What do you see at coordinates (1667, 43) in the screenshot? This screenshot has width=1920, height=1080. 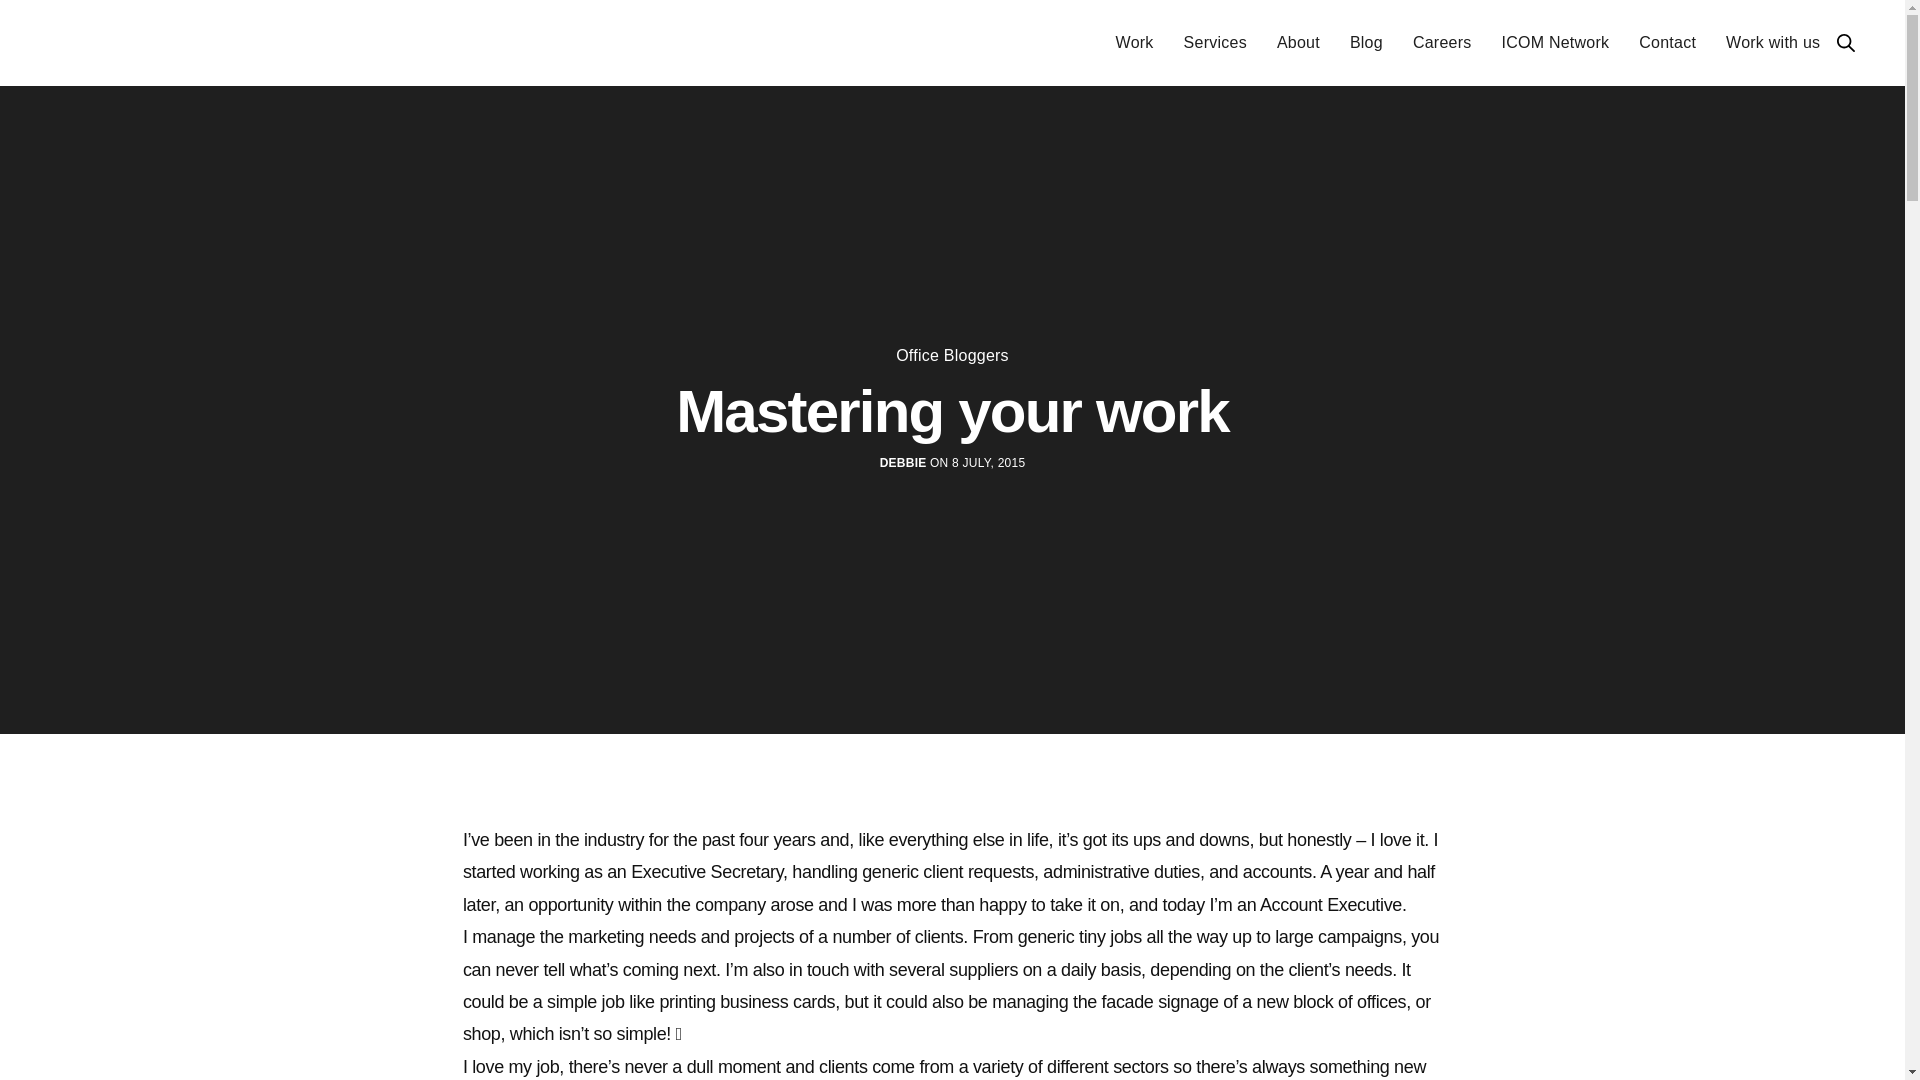 I see `Contact` at bounding box center [1667, 43].